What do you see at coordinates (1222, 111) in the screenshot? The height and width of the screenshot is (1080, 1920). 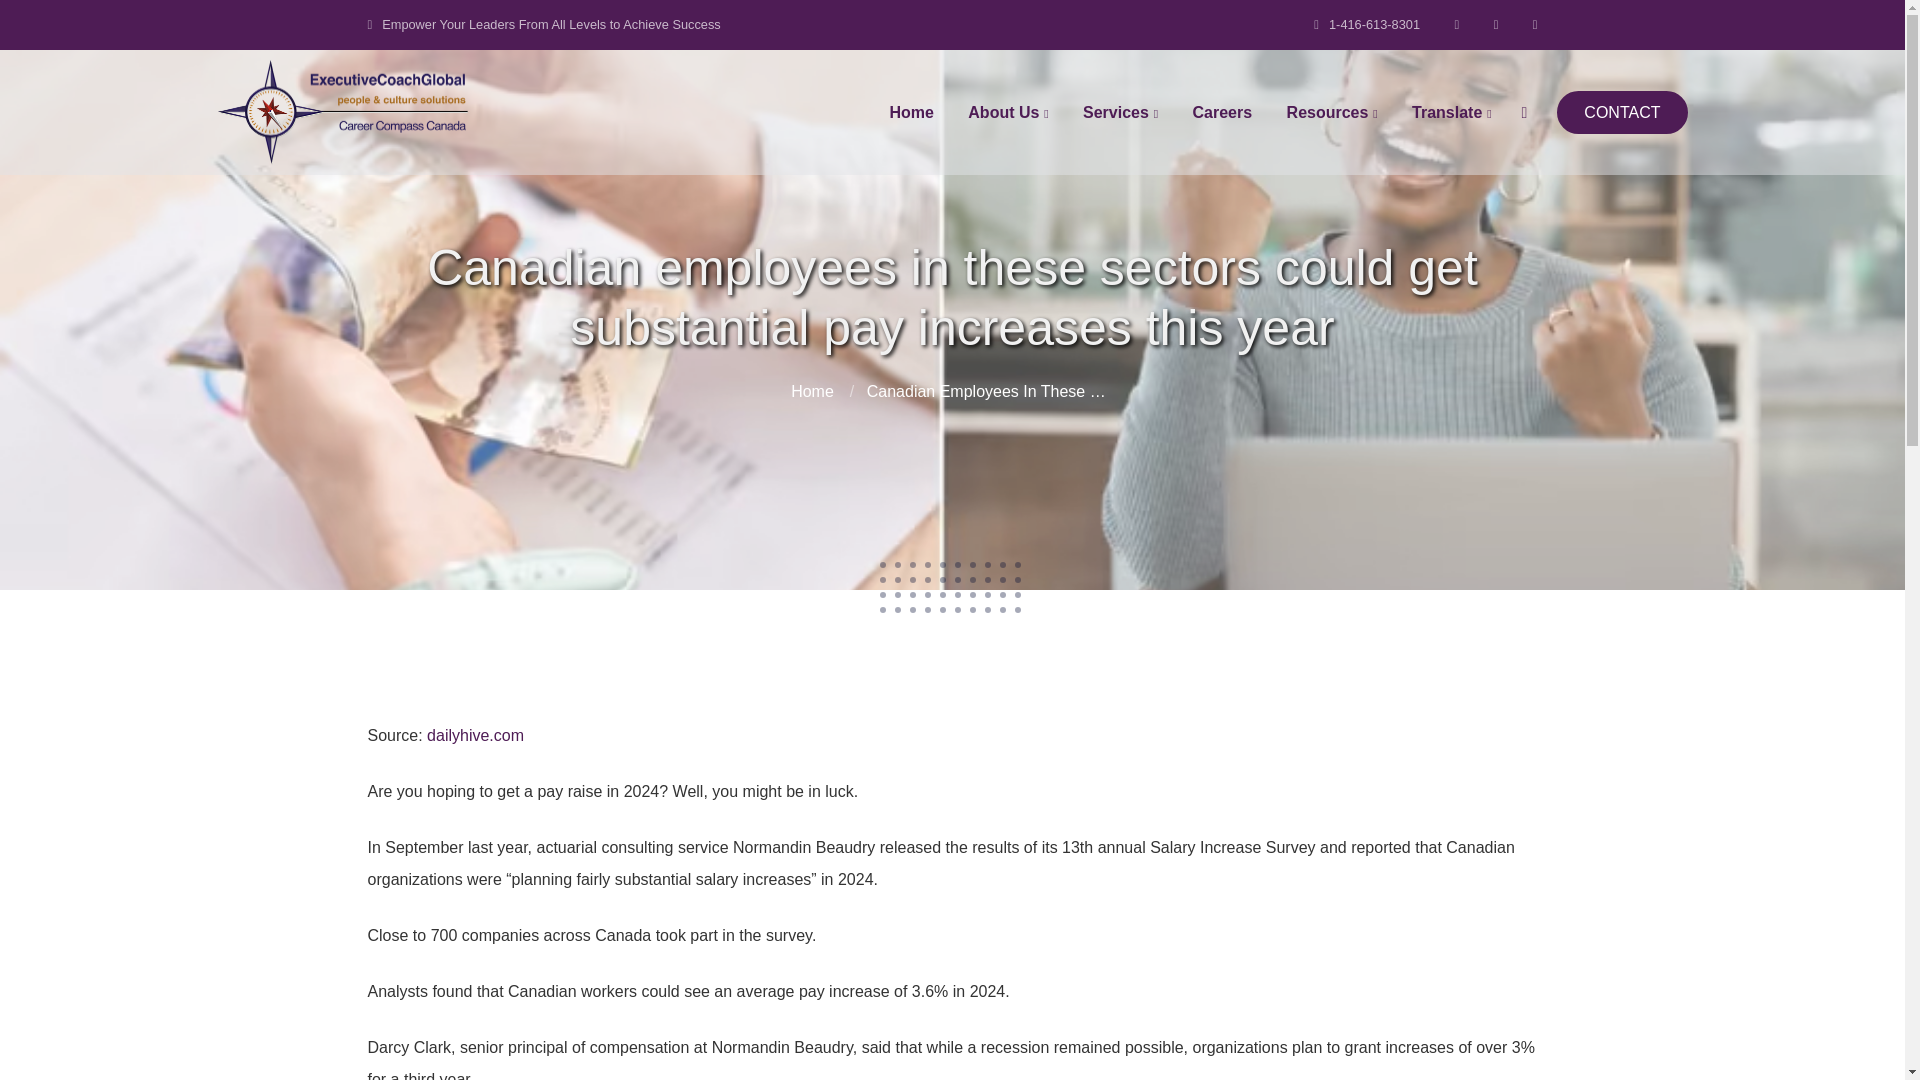 I see `Careers` at bounding box center [1222, 111].